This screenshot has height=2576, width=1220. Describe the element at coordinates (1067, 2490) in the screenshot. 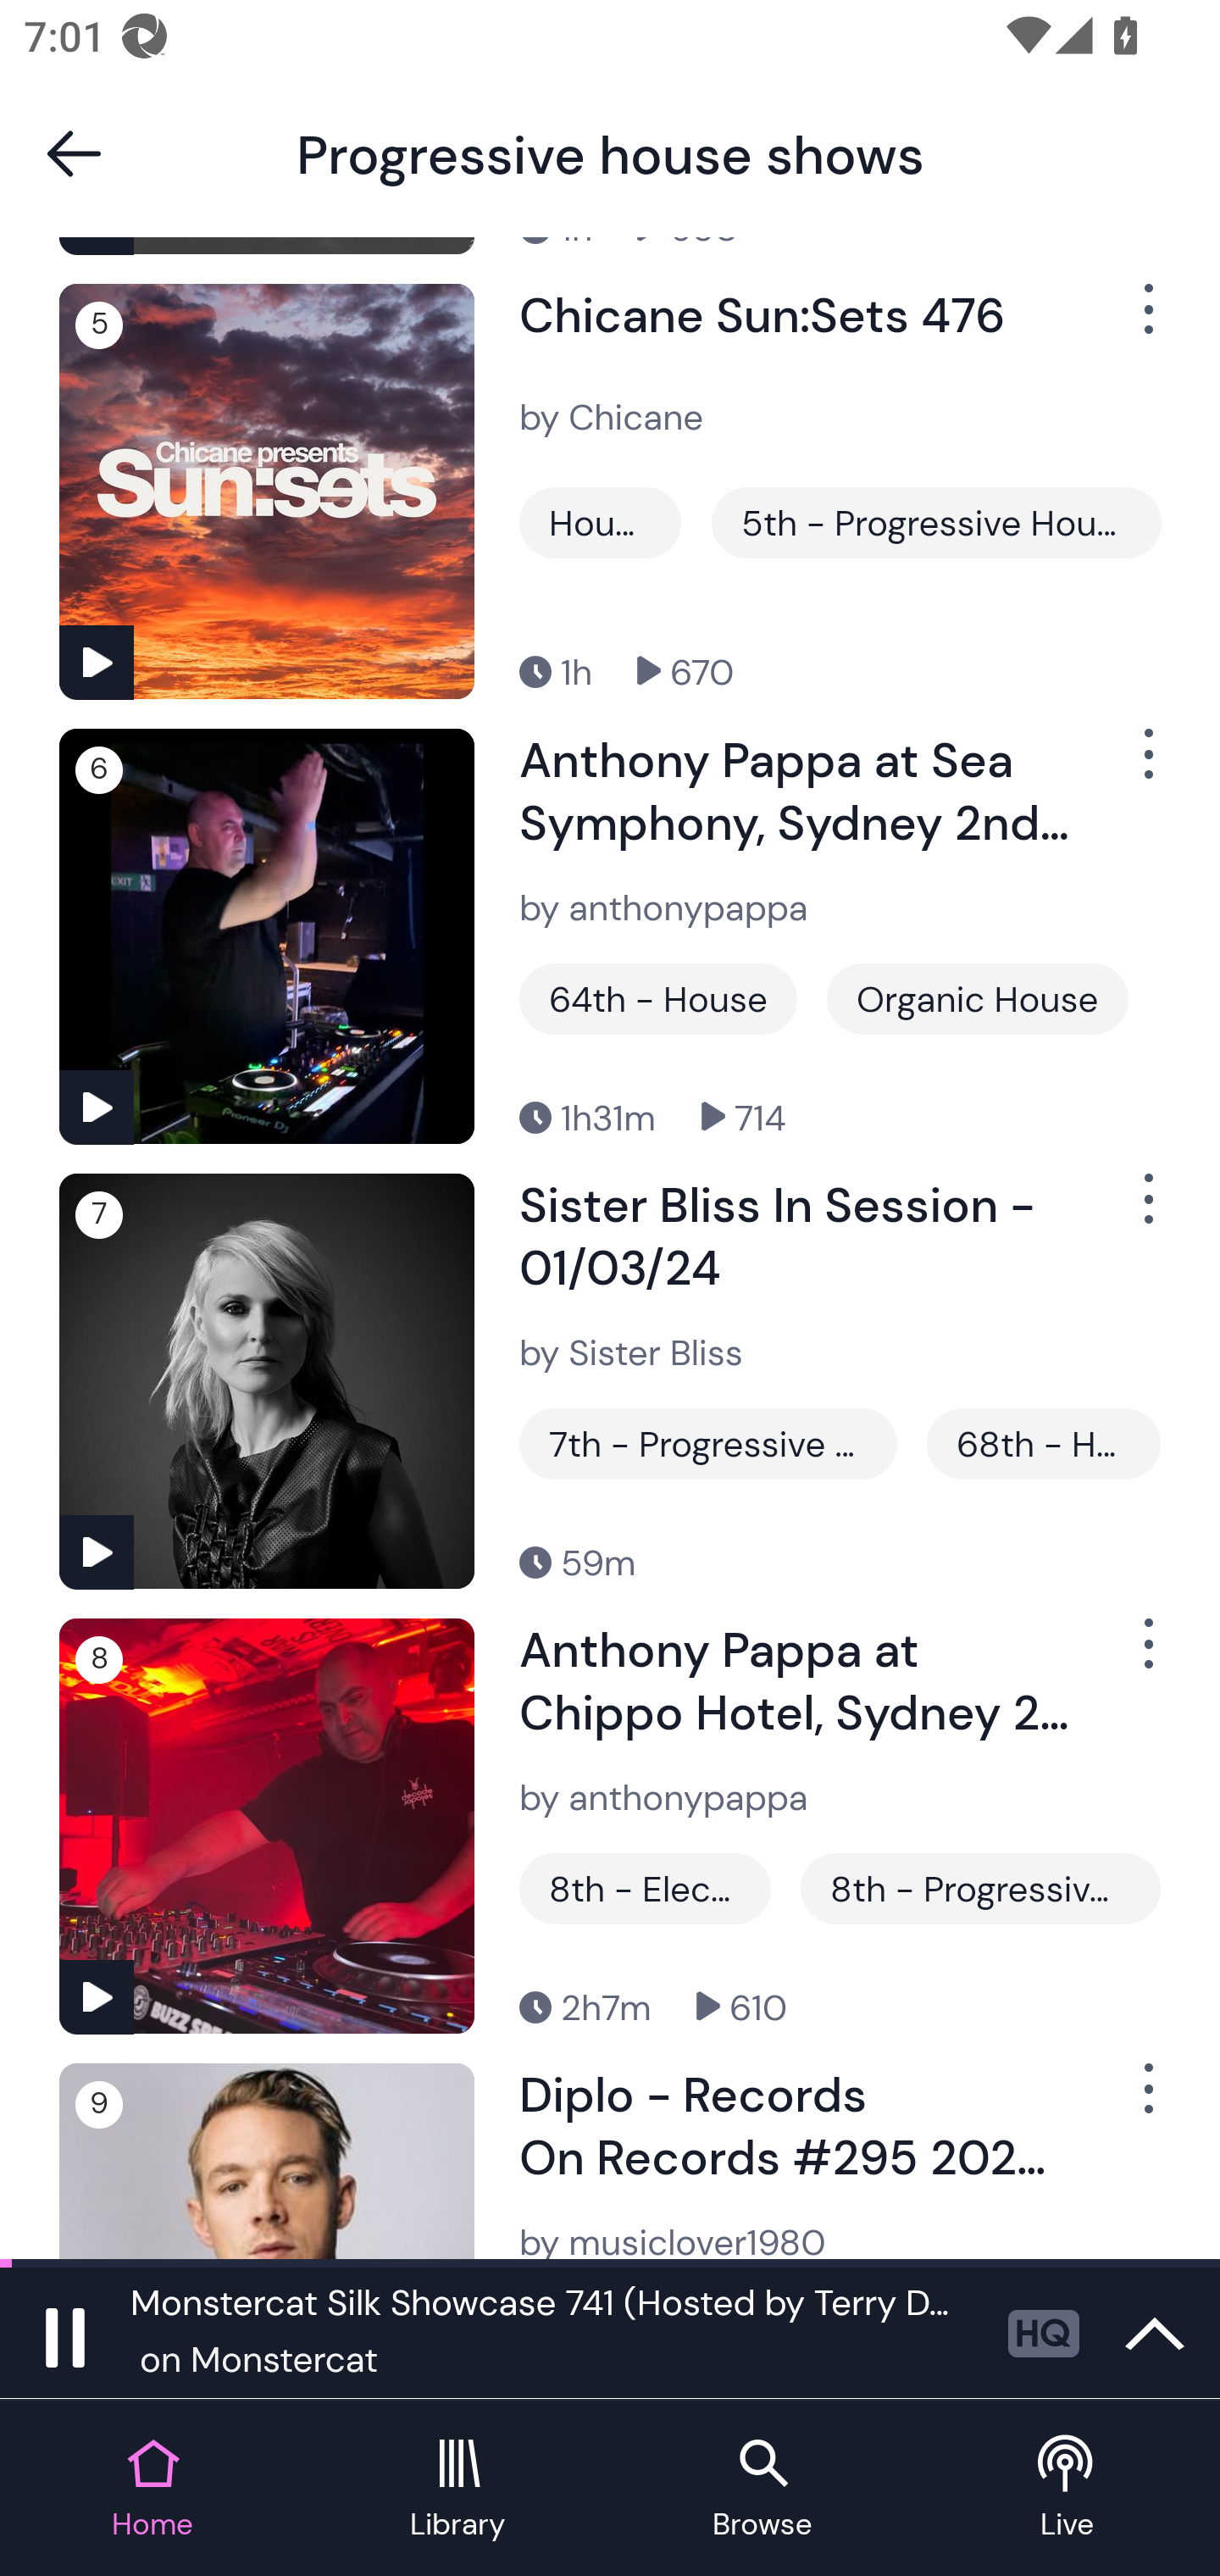

I see `Live tab Live` at that location.